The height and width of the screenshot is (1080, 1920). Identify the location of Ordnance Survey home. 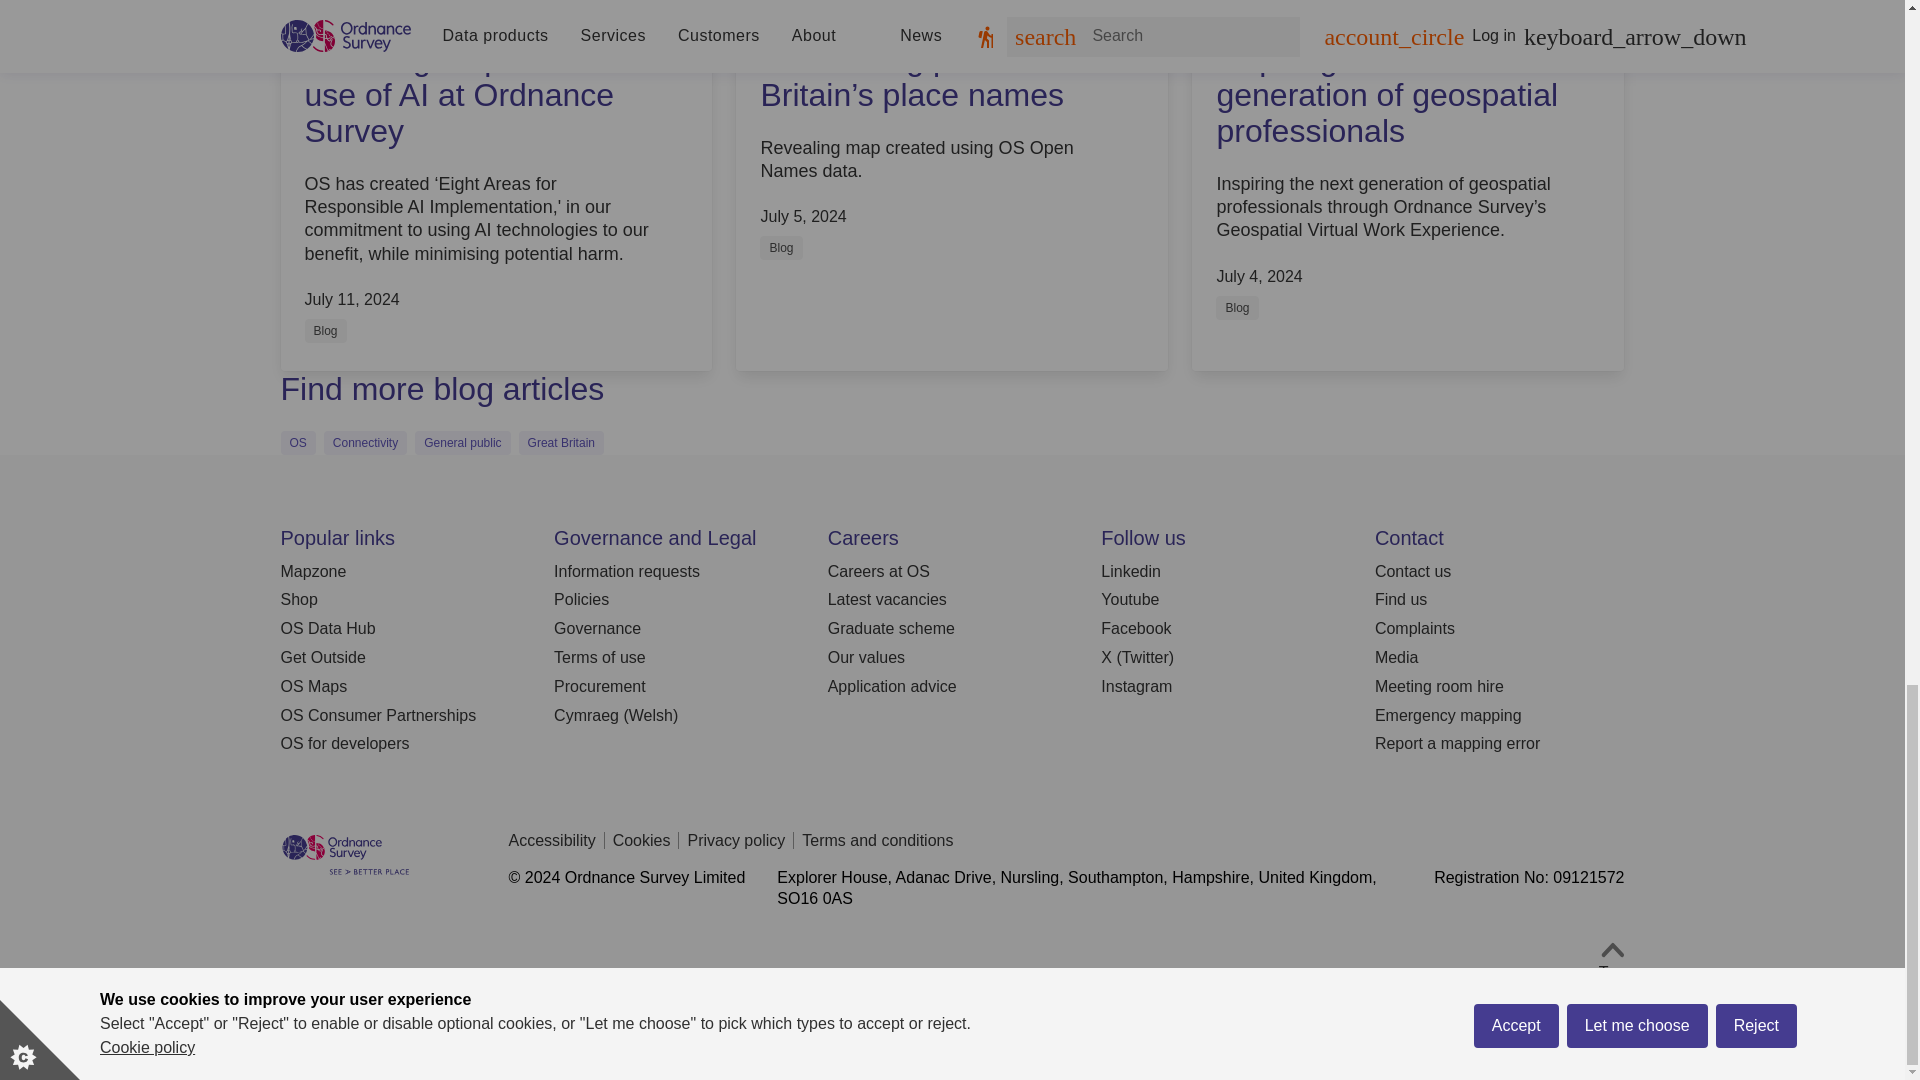
(345, 872).